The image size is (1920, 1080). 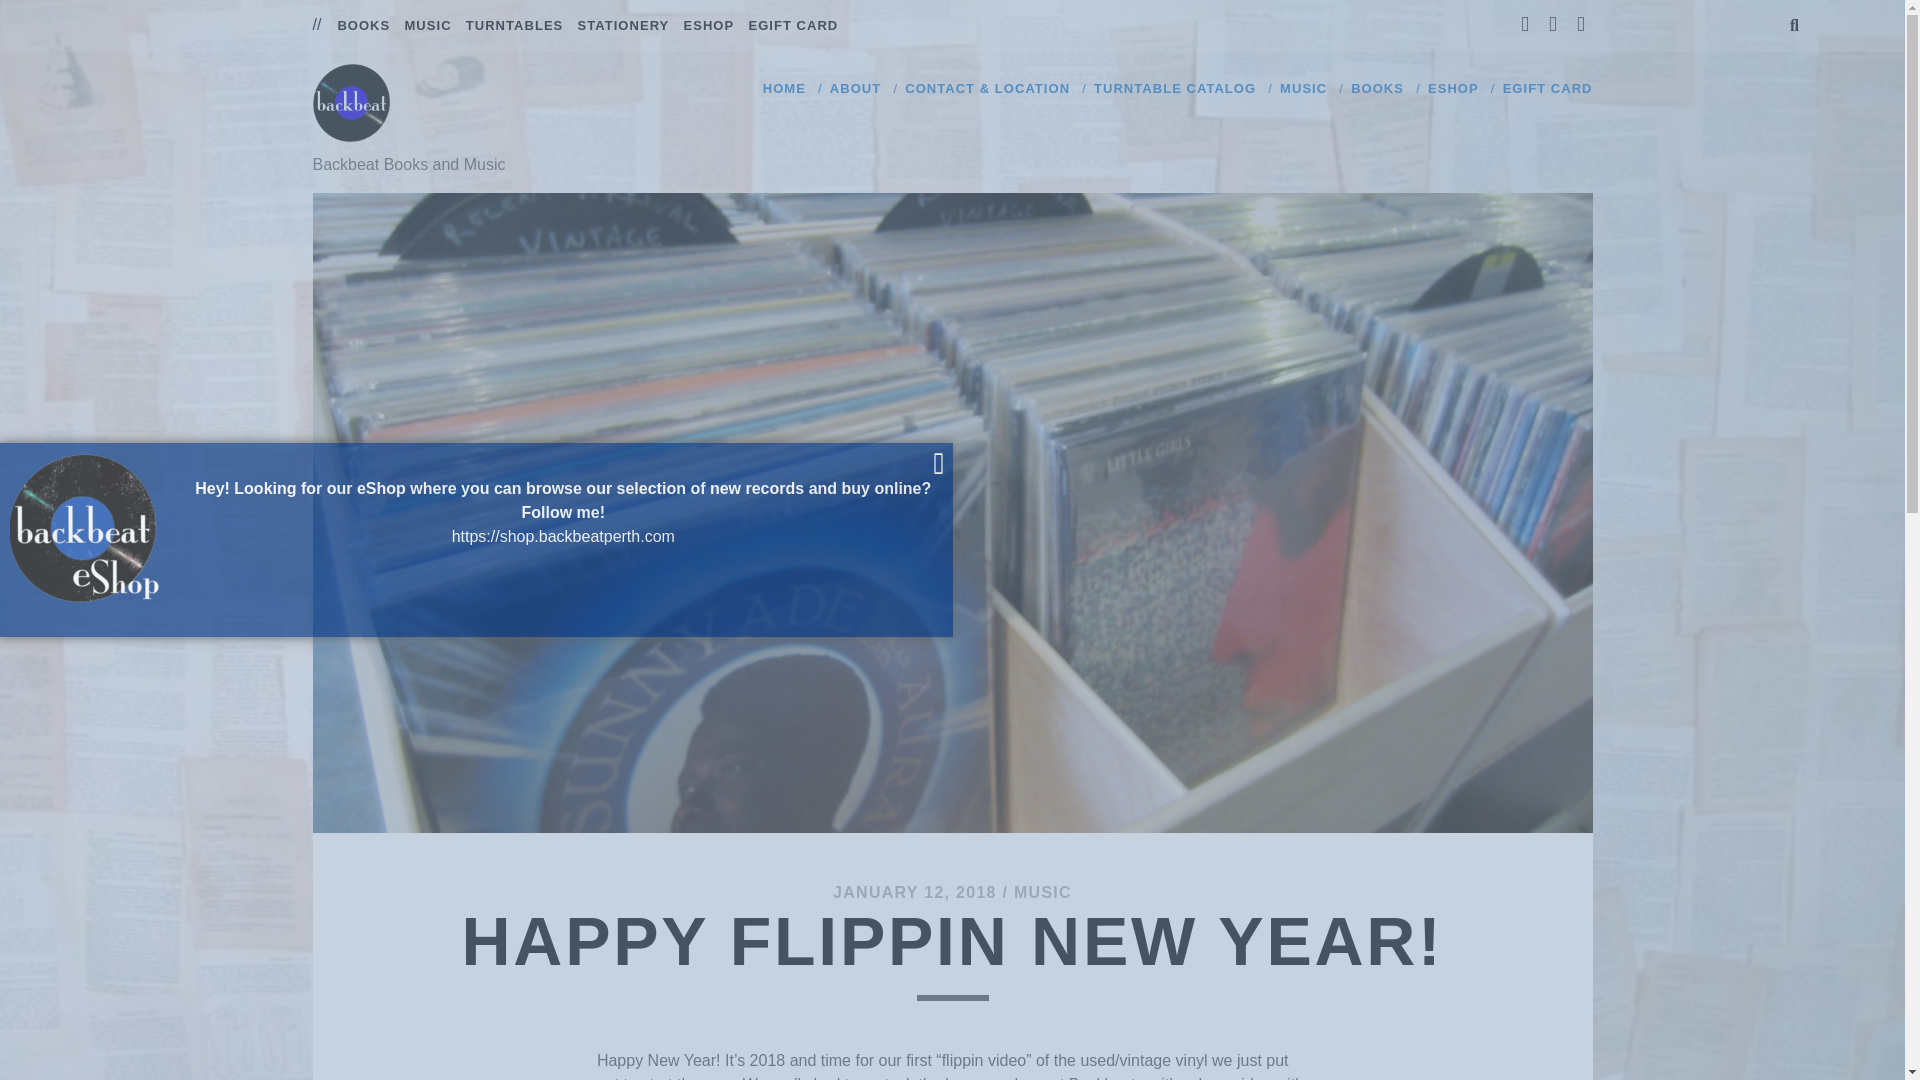 I want to click on ABOUT, so click(x=855, y=88).